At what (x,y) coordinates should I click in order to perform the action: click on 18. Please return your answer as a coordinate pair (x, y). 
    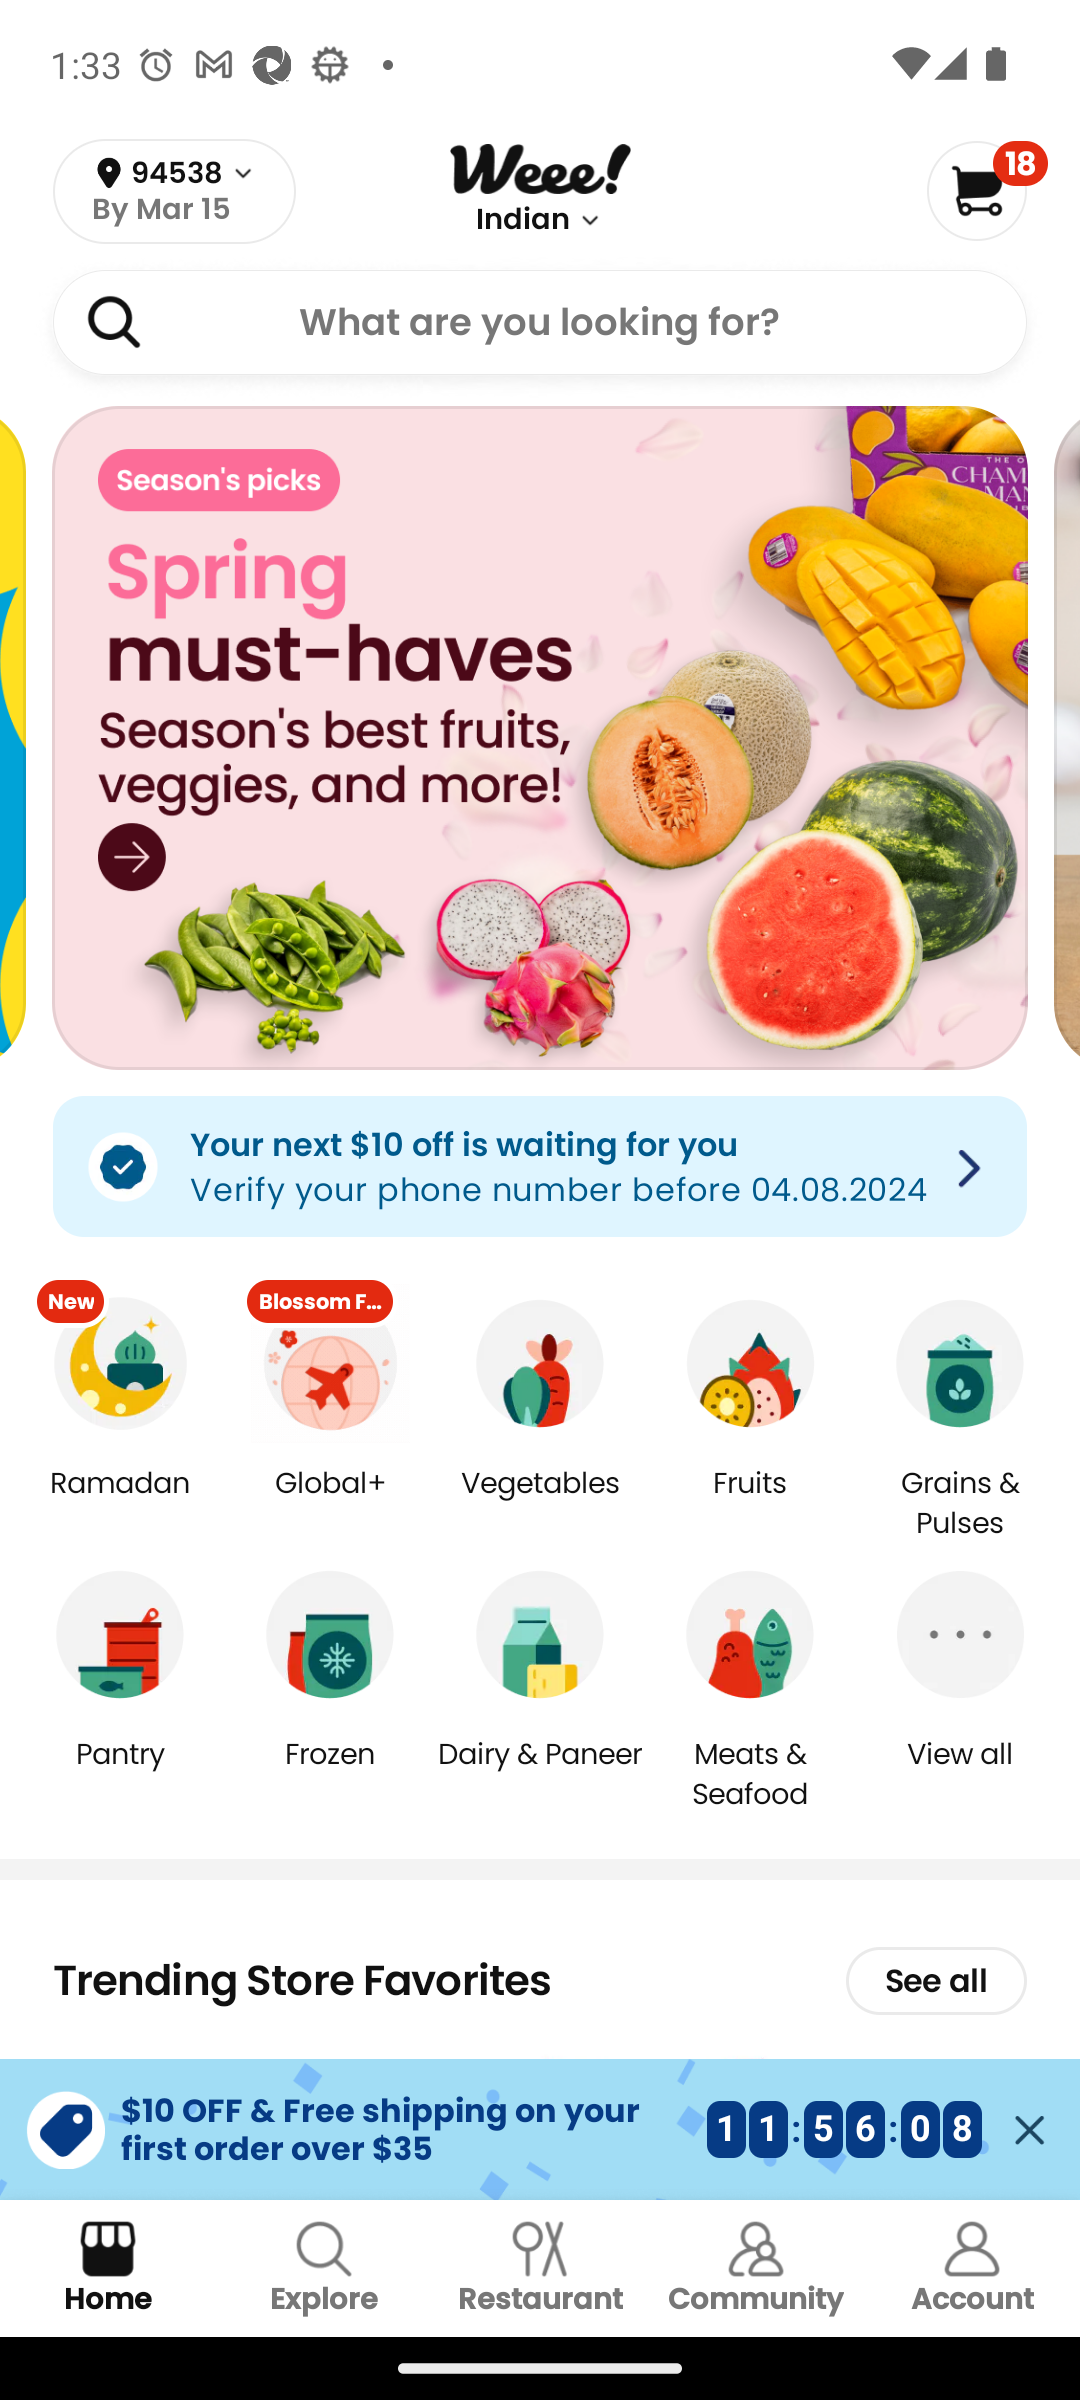
    Looking at the image, I should click on (986, 190).